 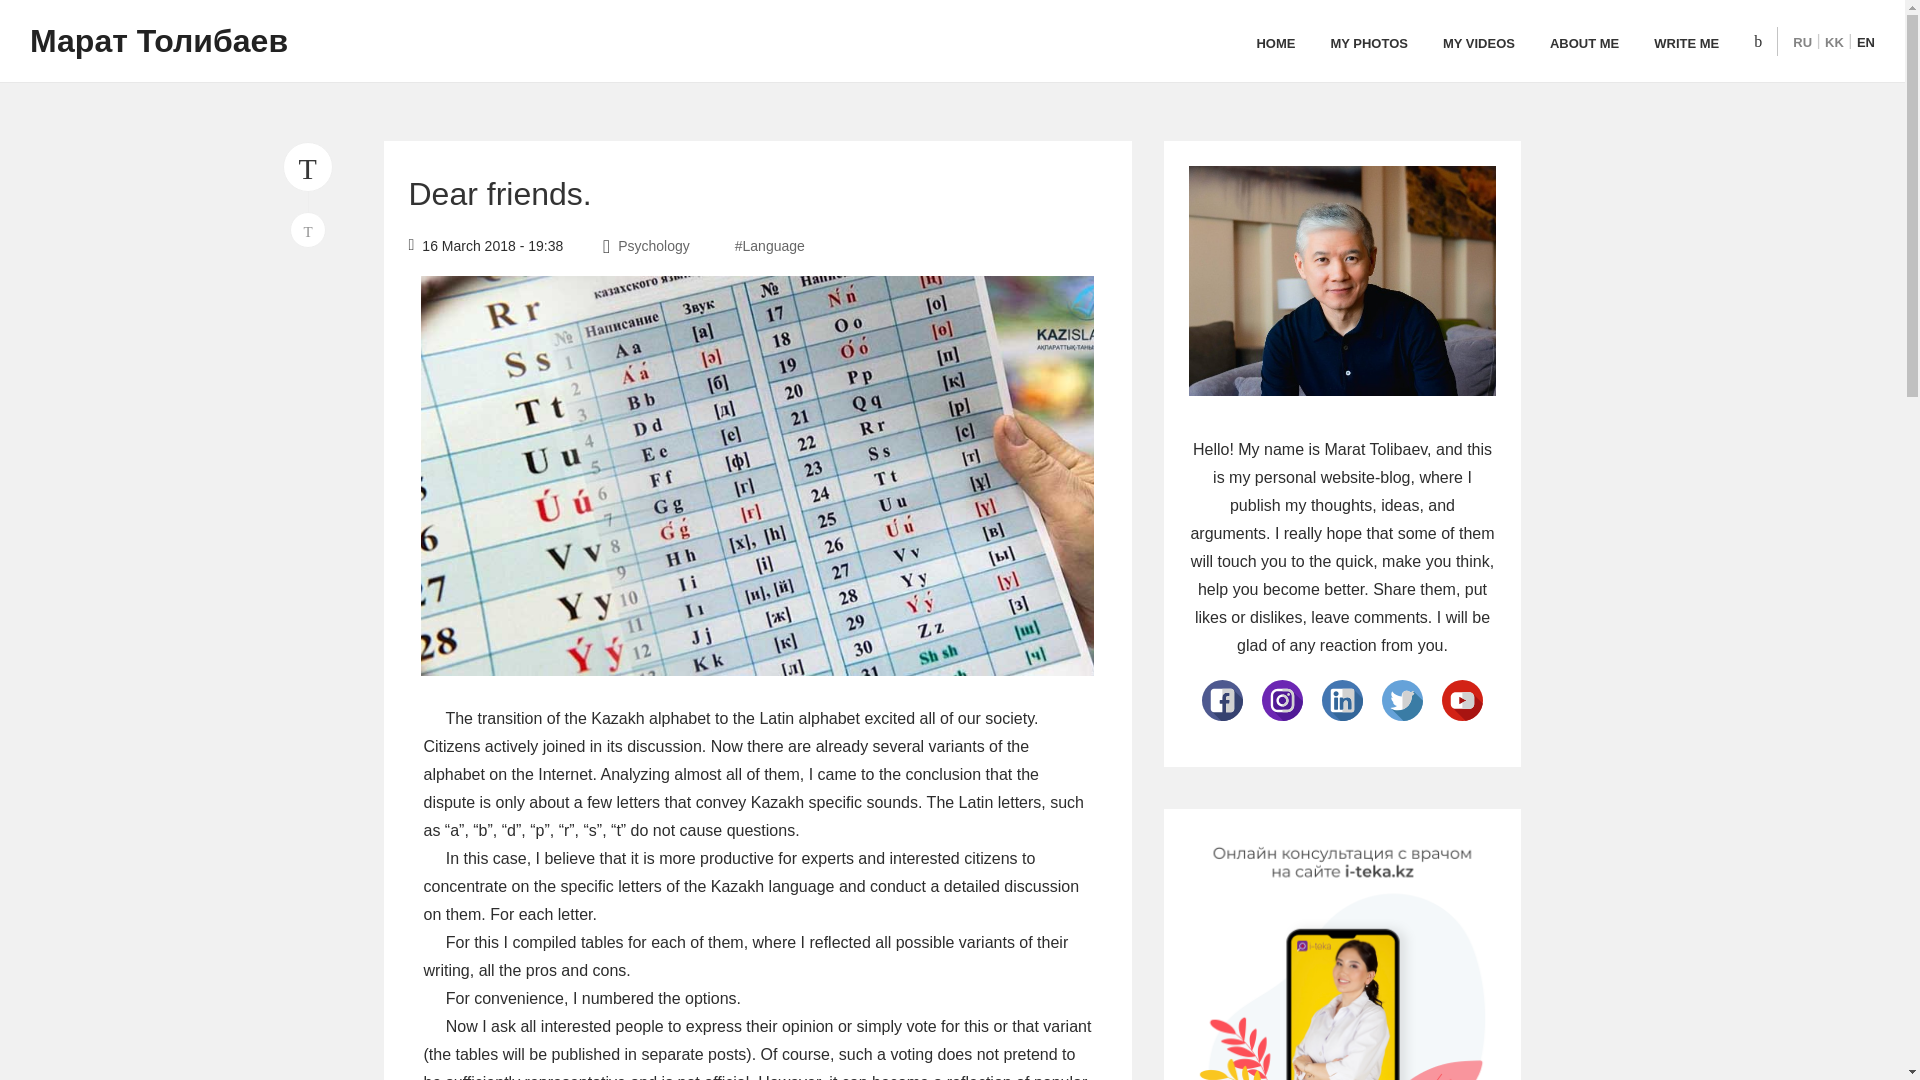 What do you see at coordinates (1584, 44) in the screenshot?
I see `ABOUT ME` at bounding box center [1584, 44].